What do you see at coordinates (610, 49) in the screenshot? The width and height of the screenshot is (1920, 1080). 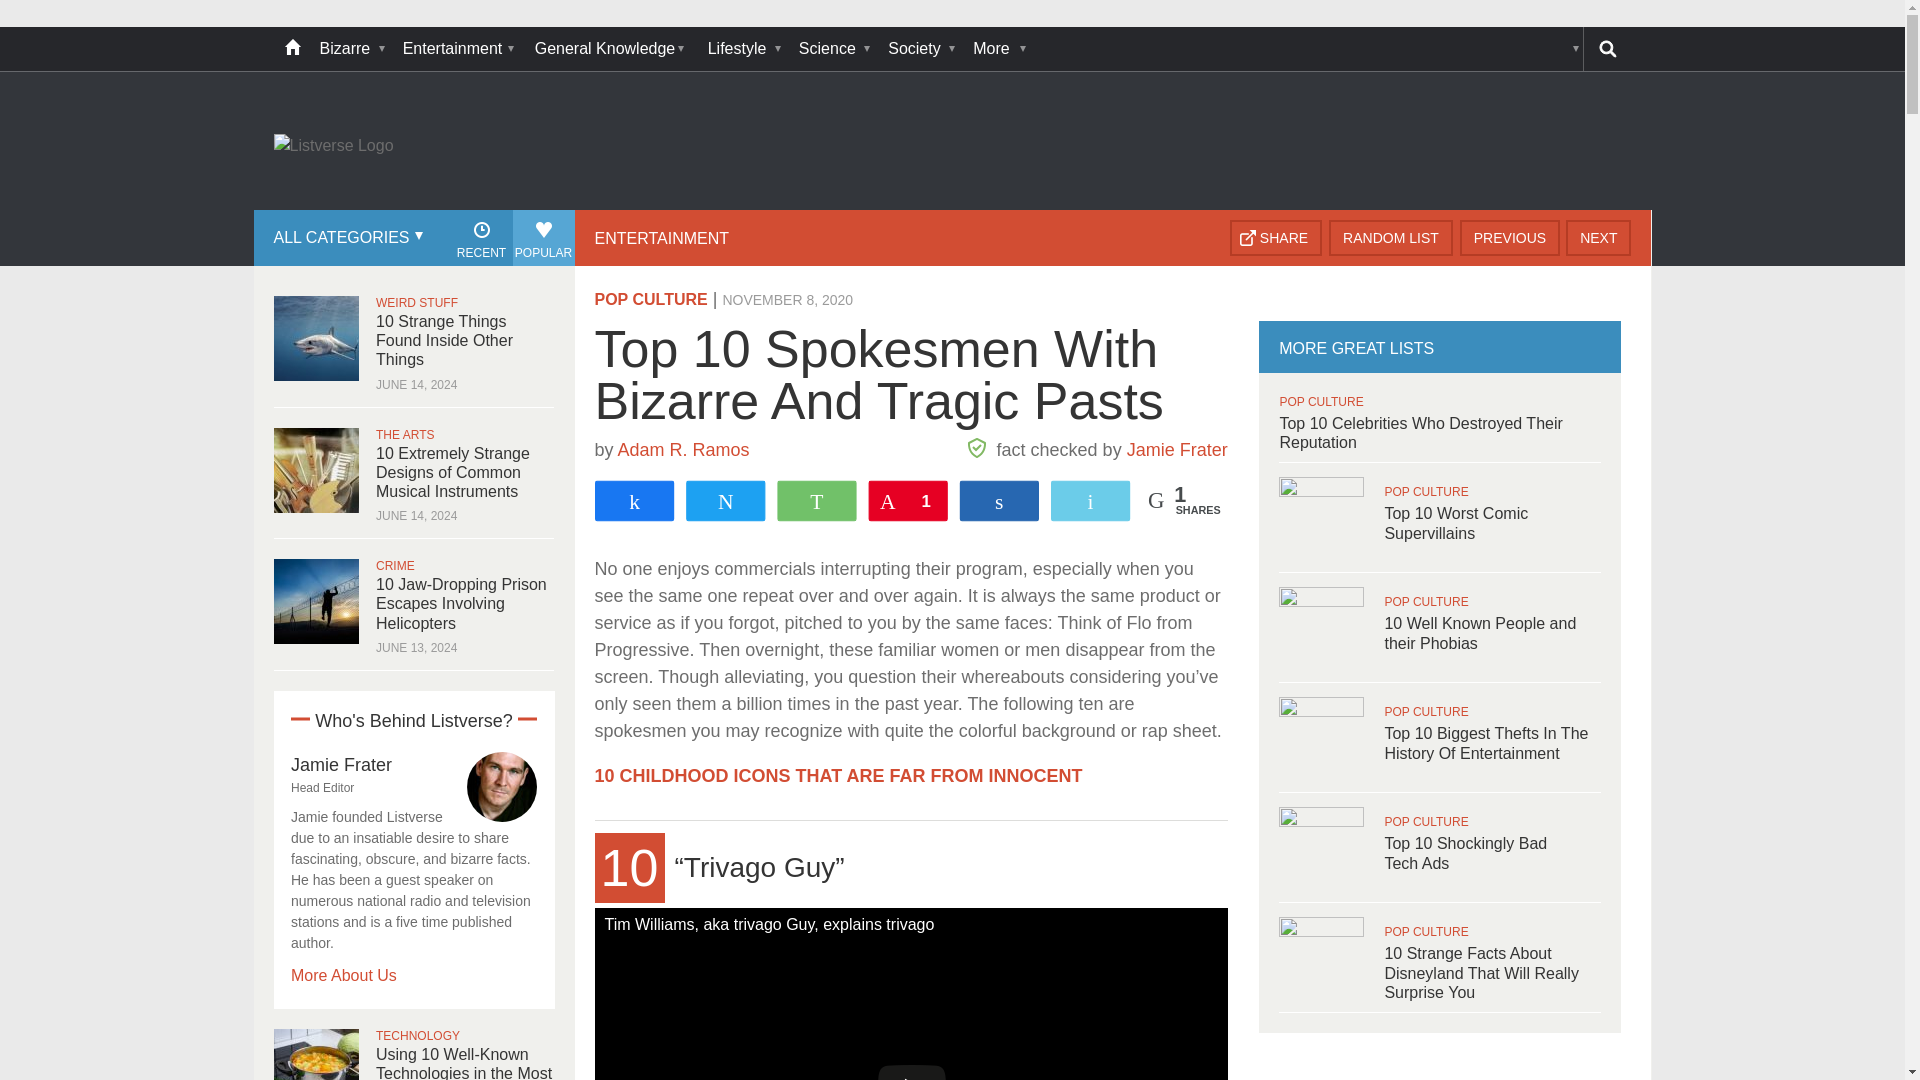 I see `General Knowledge` at bounding box center [610, 49].